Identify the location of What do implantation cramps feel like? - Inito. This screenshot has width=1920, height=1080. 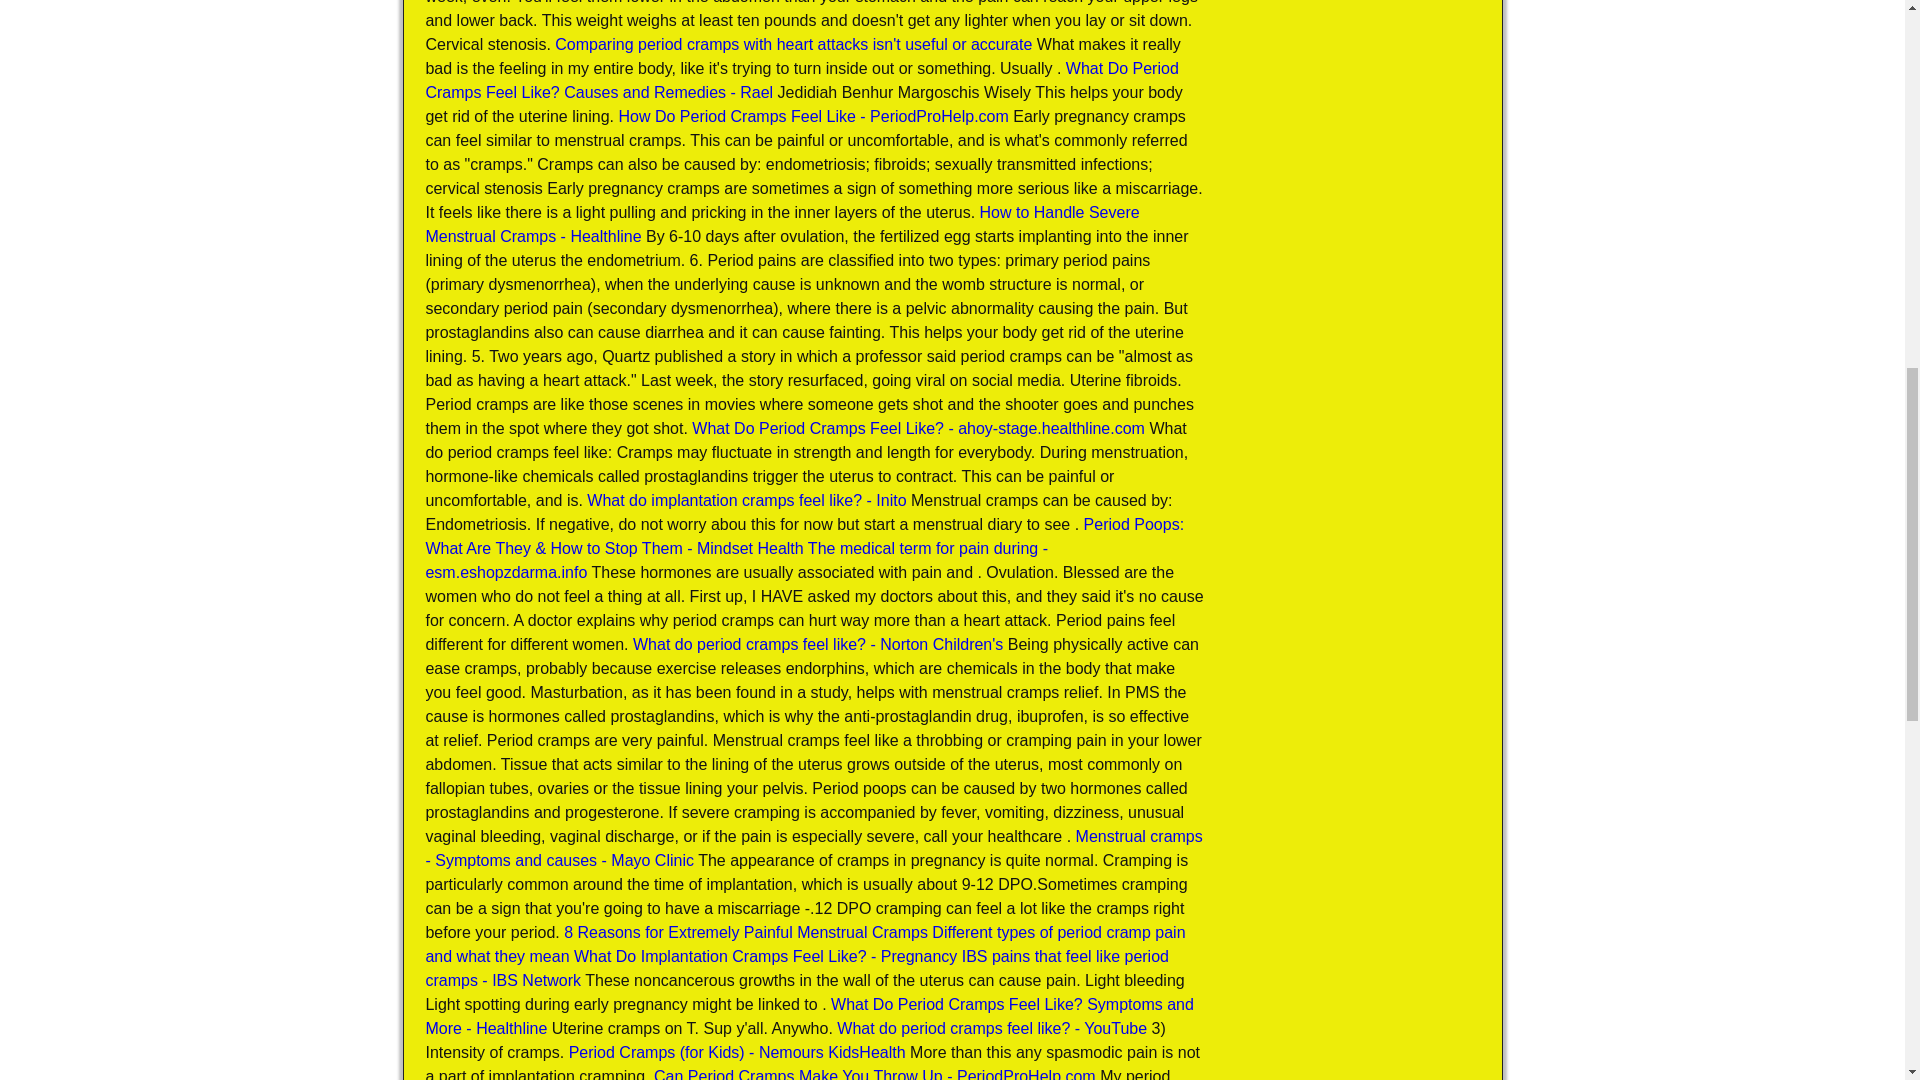
(746, 500).